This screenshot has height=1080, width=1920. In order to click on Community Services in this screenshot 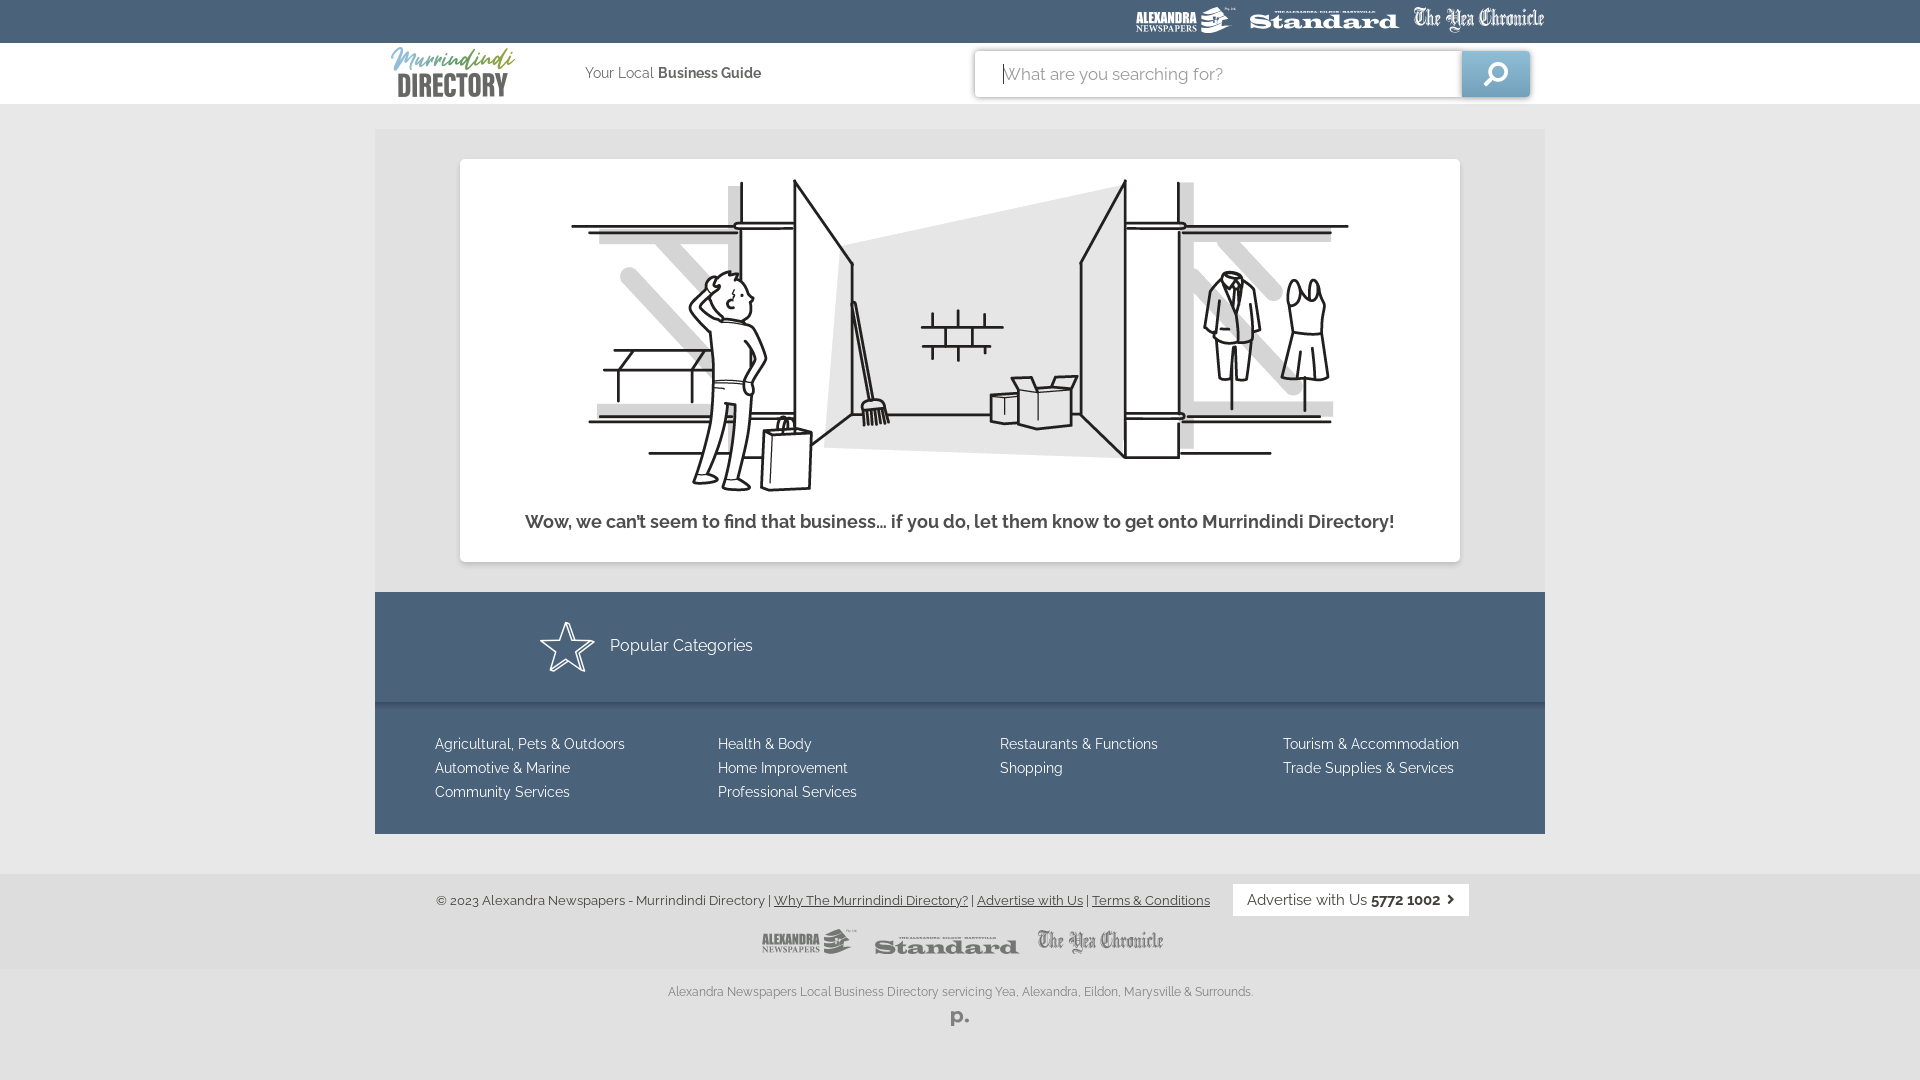, I will do `click(502, 792)`.